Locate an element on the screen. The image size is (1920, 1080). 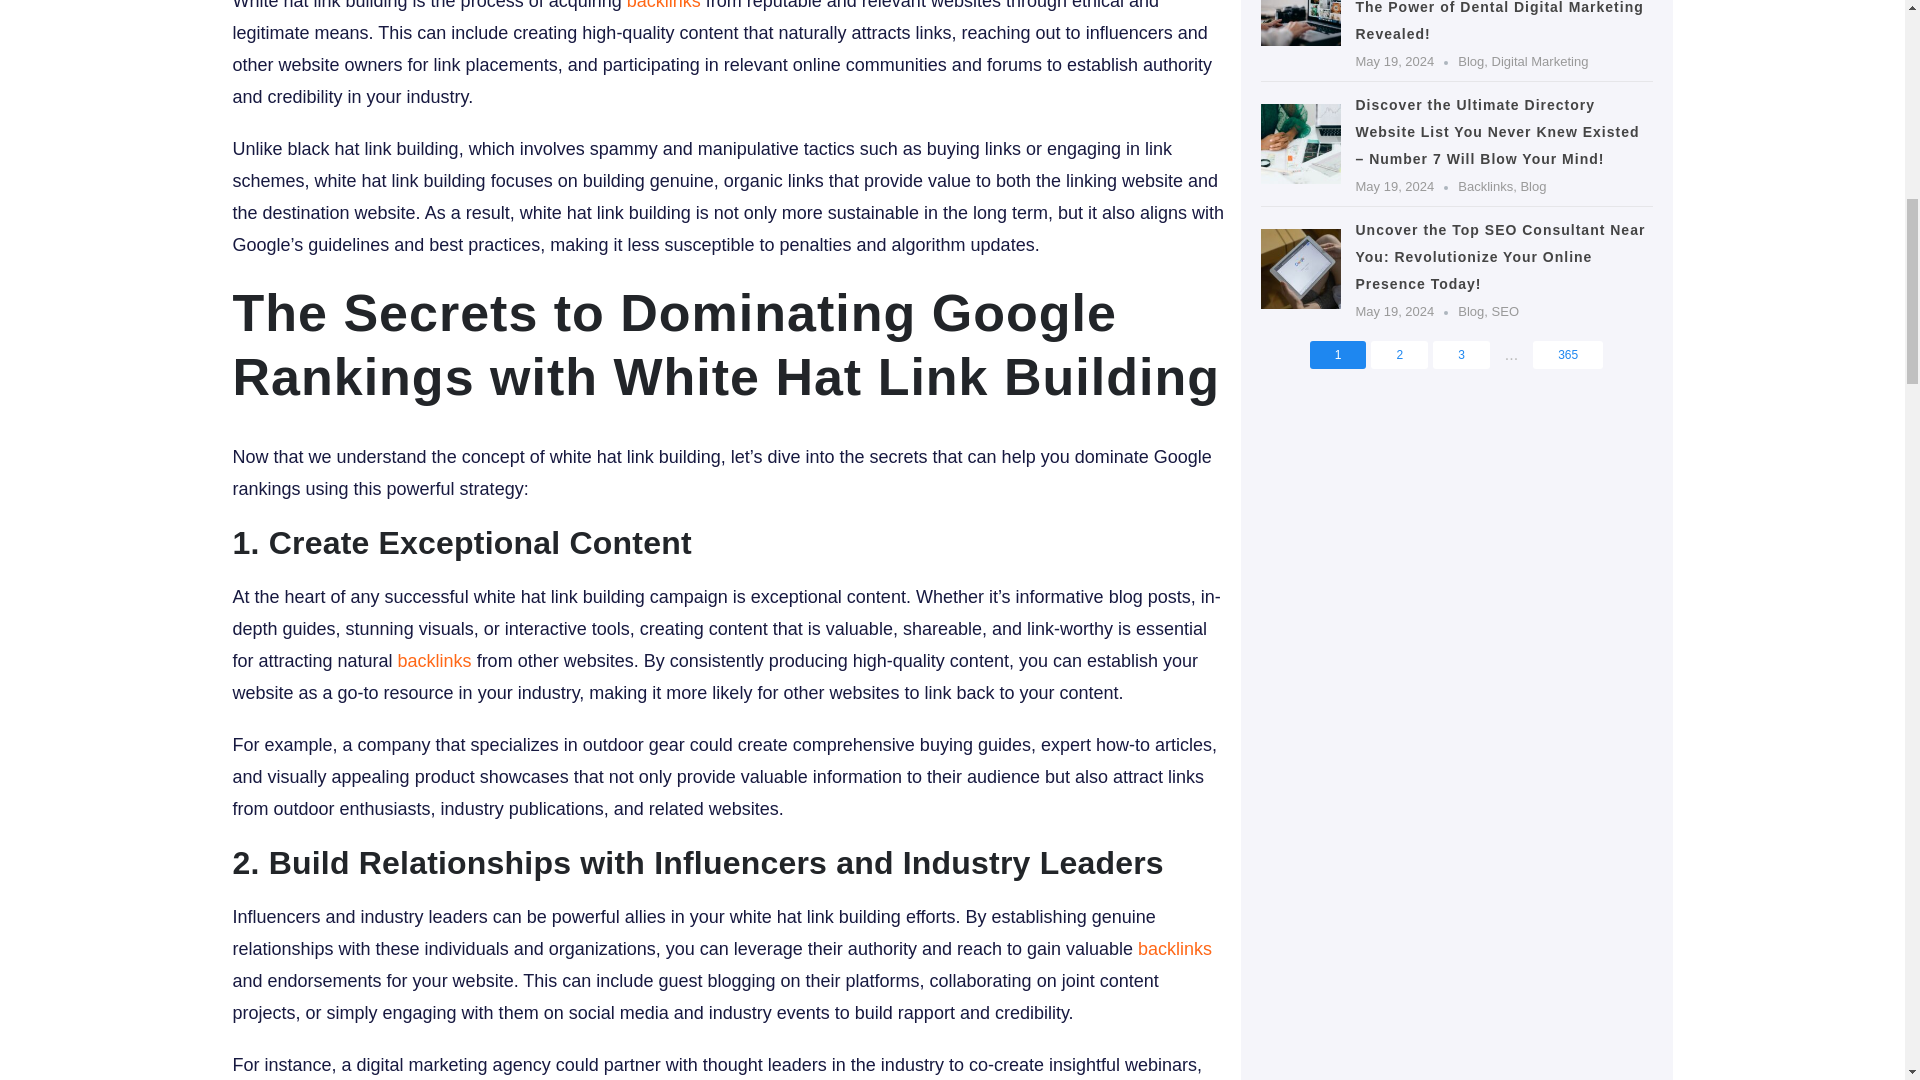
backlinks is located at coordinates (434, 660).